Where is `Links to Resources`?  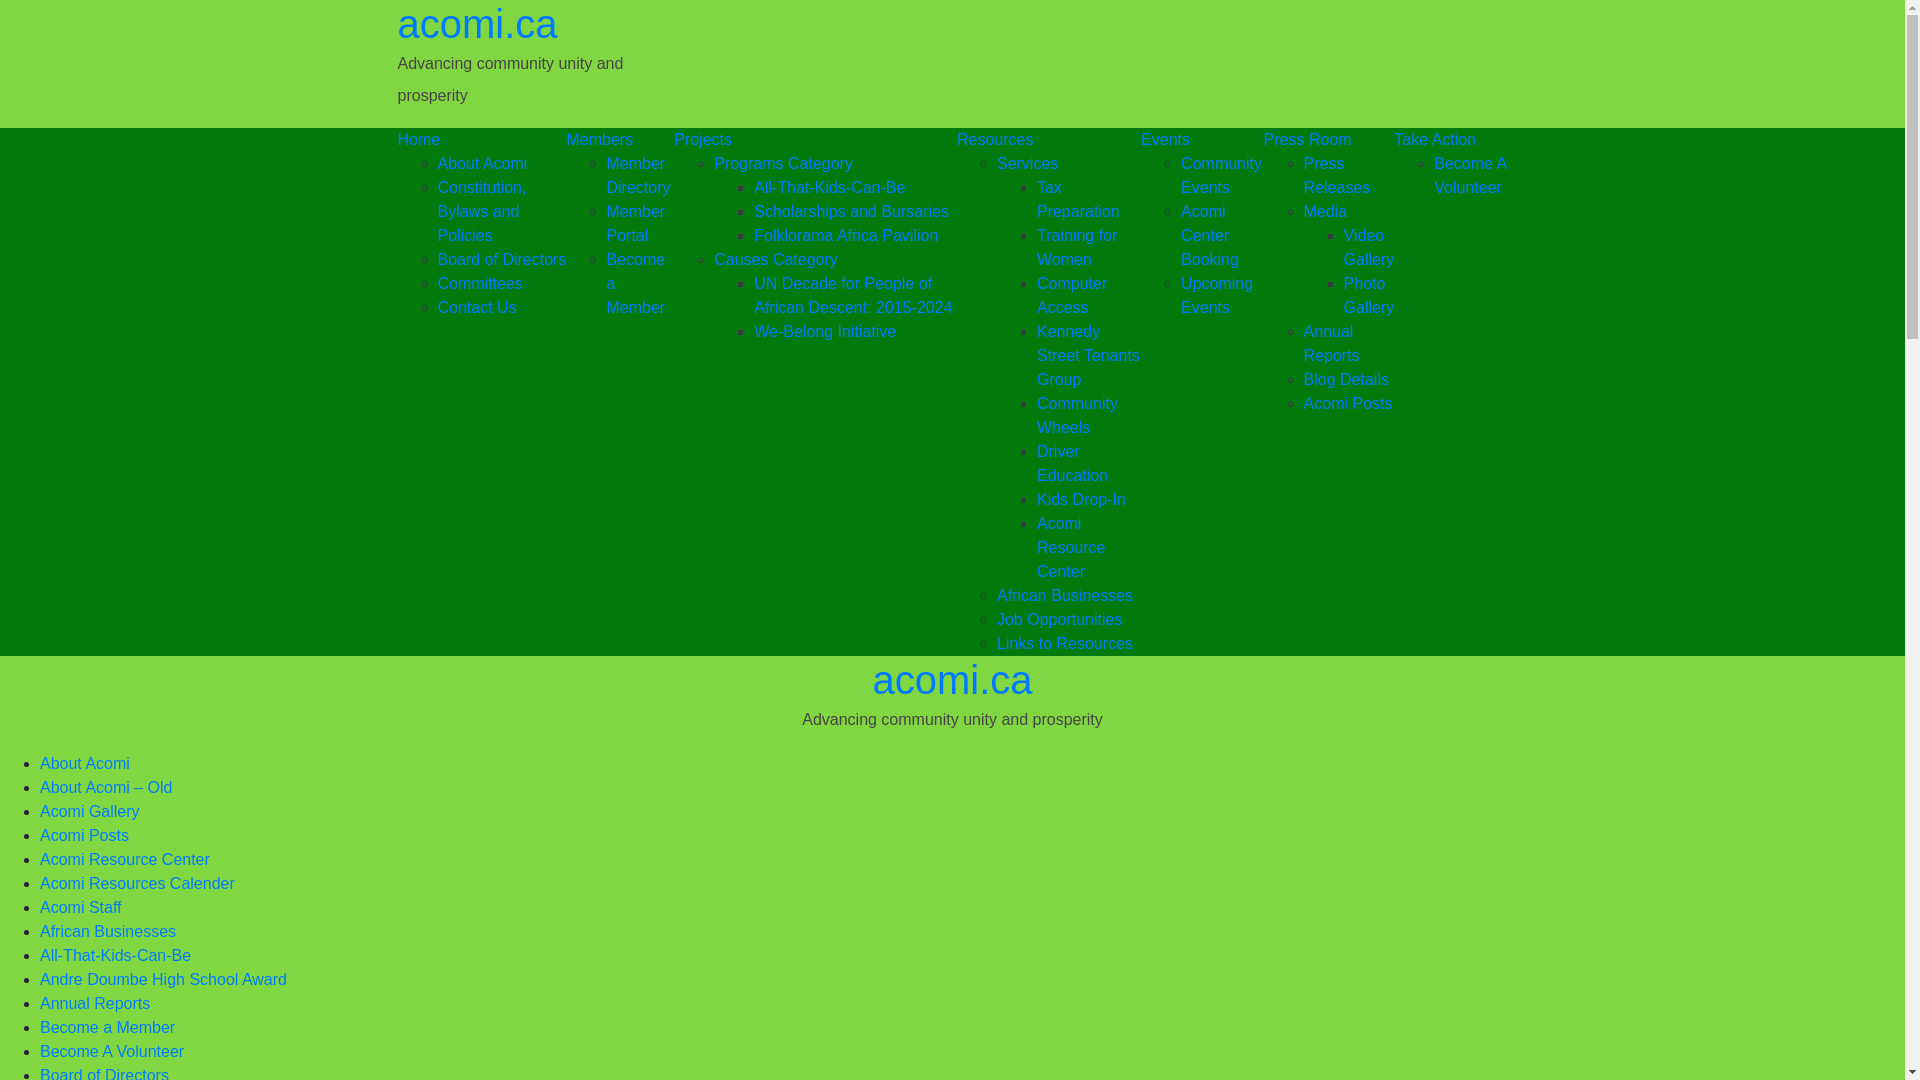
Links to Resources is located at coordinates (1069, 644).